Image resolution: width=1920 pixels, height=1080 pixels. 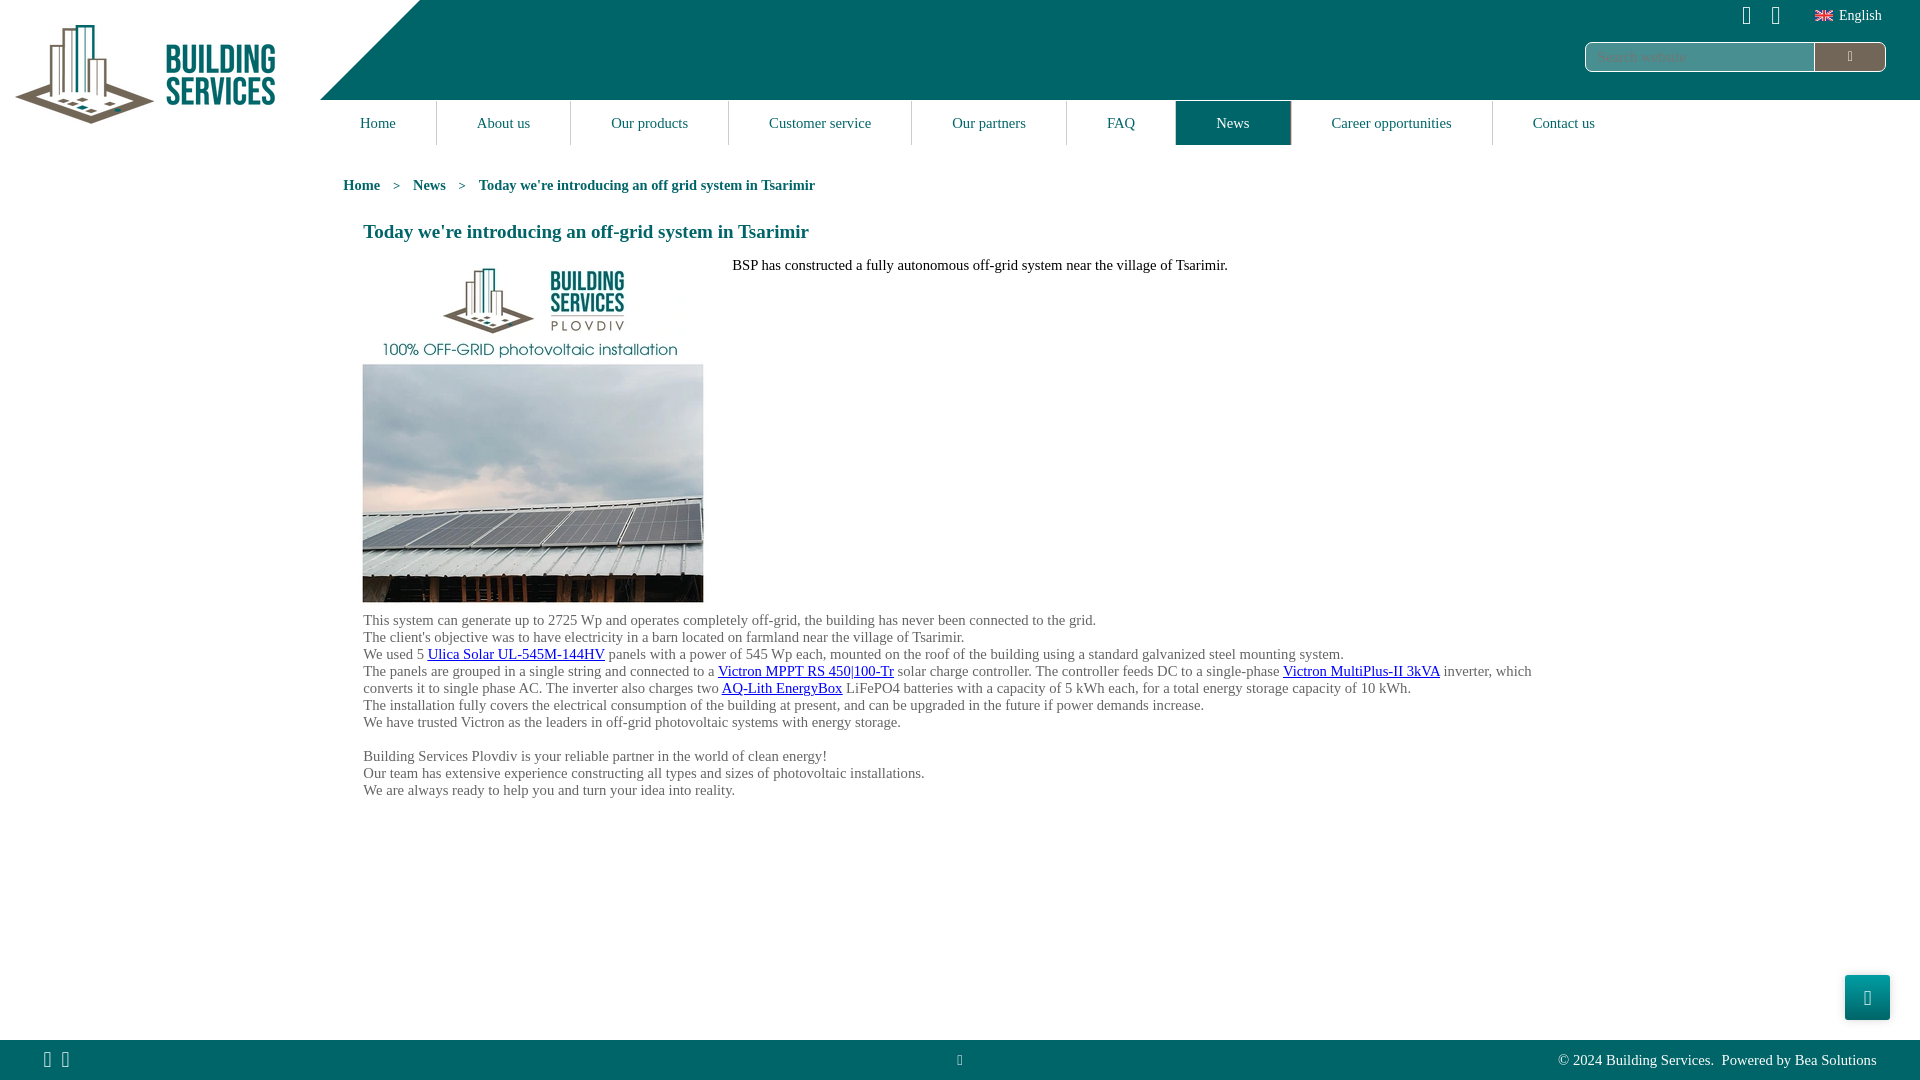 What do you see at coordinates (1564, 122) in the screenshot?
I see `Contact Us` at bounding box center [1564, 122].